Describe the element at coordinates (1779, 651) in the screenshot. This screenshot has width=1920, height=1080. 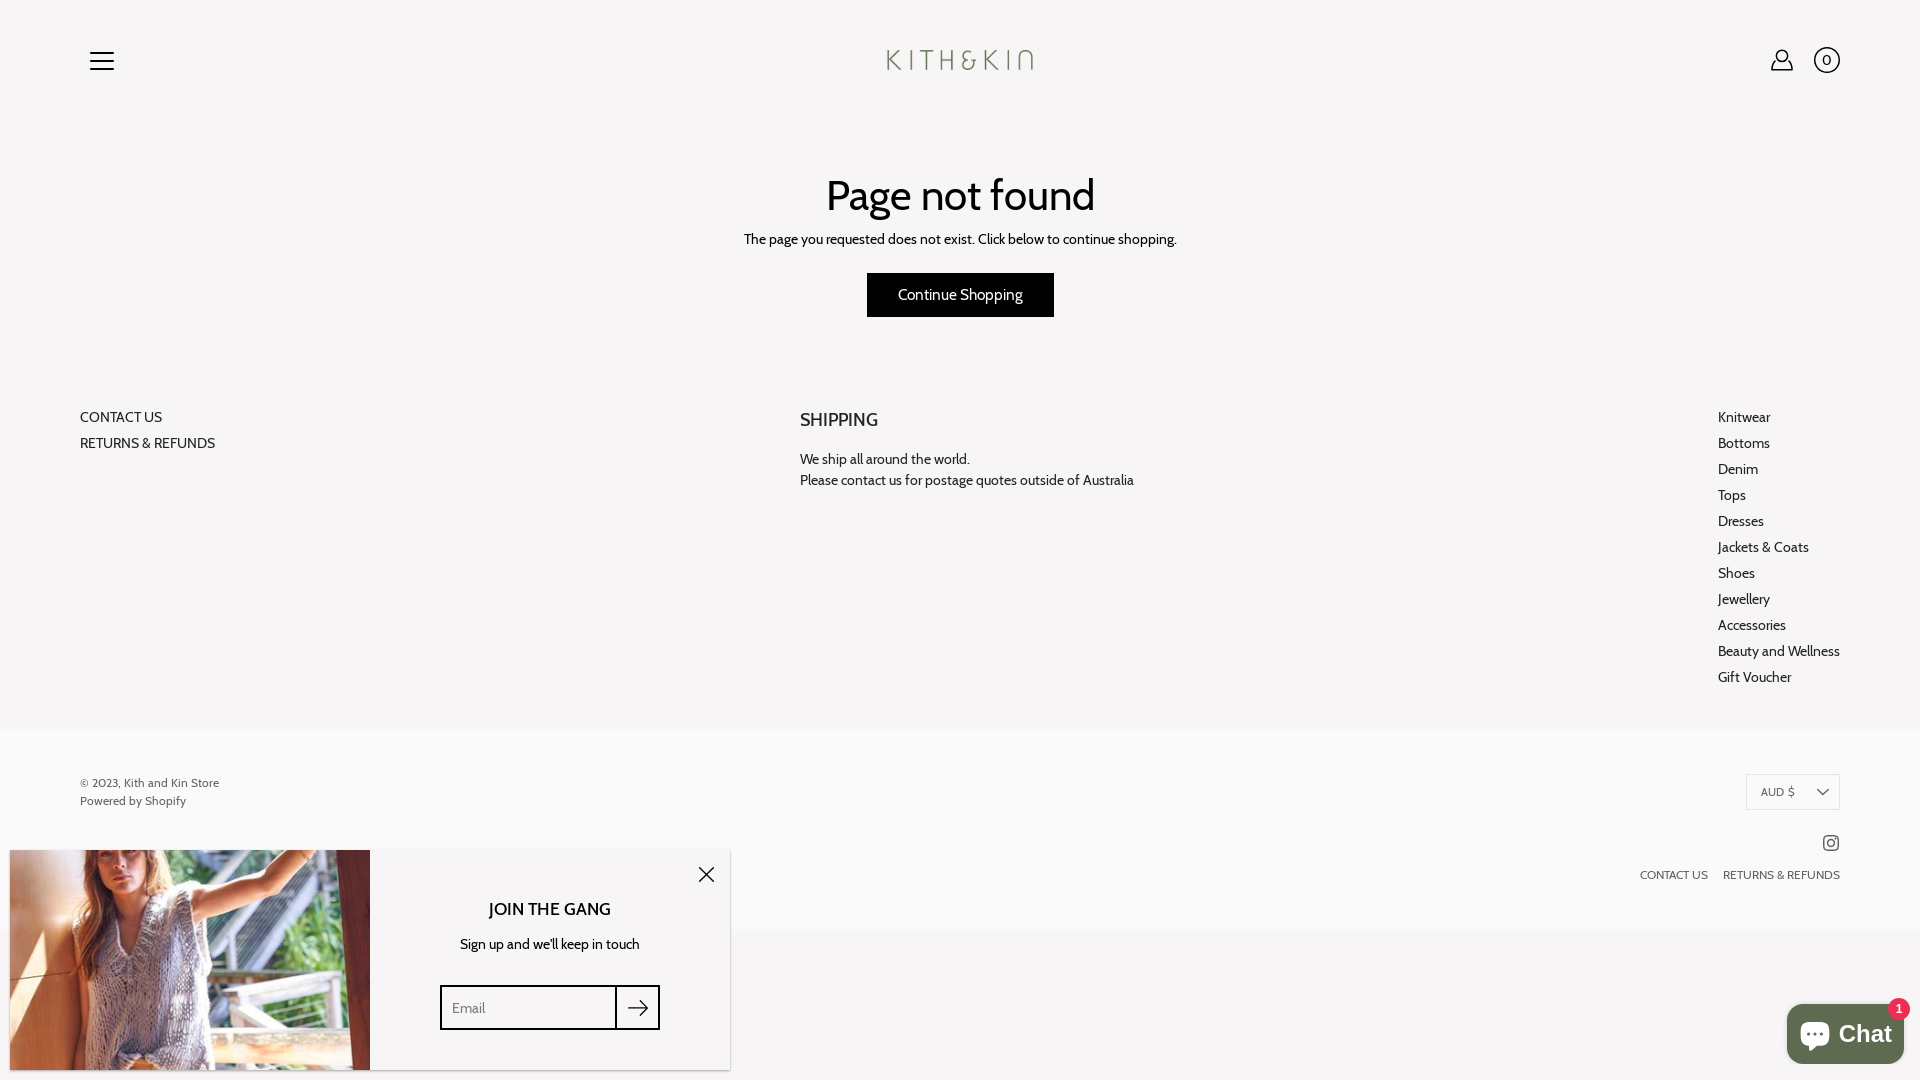
I see `Beauty and Wellness` at that location.